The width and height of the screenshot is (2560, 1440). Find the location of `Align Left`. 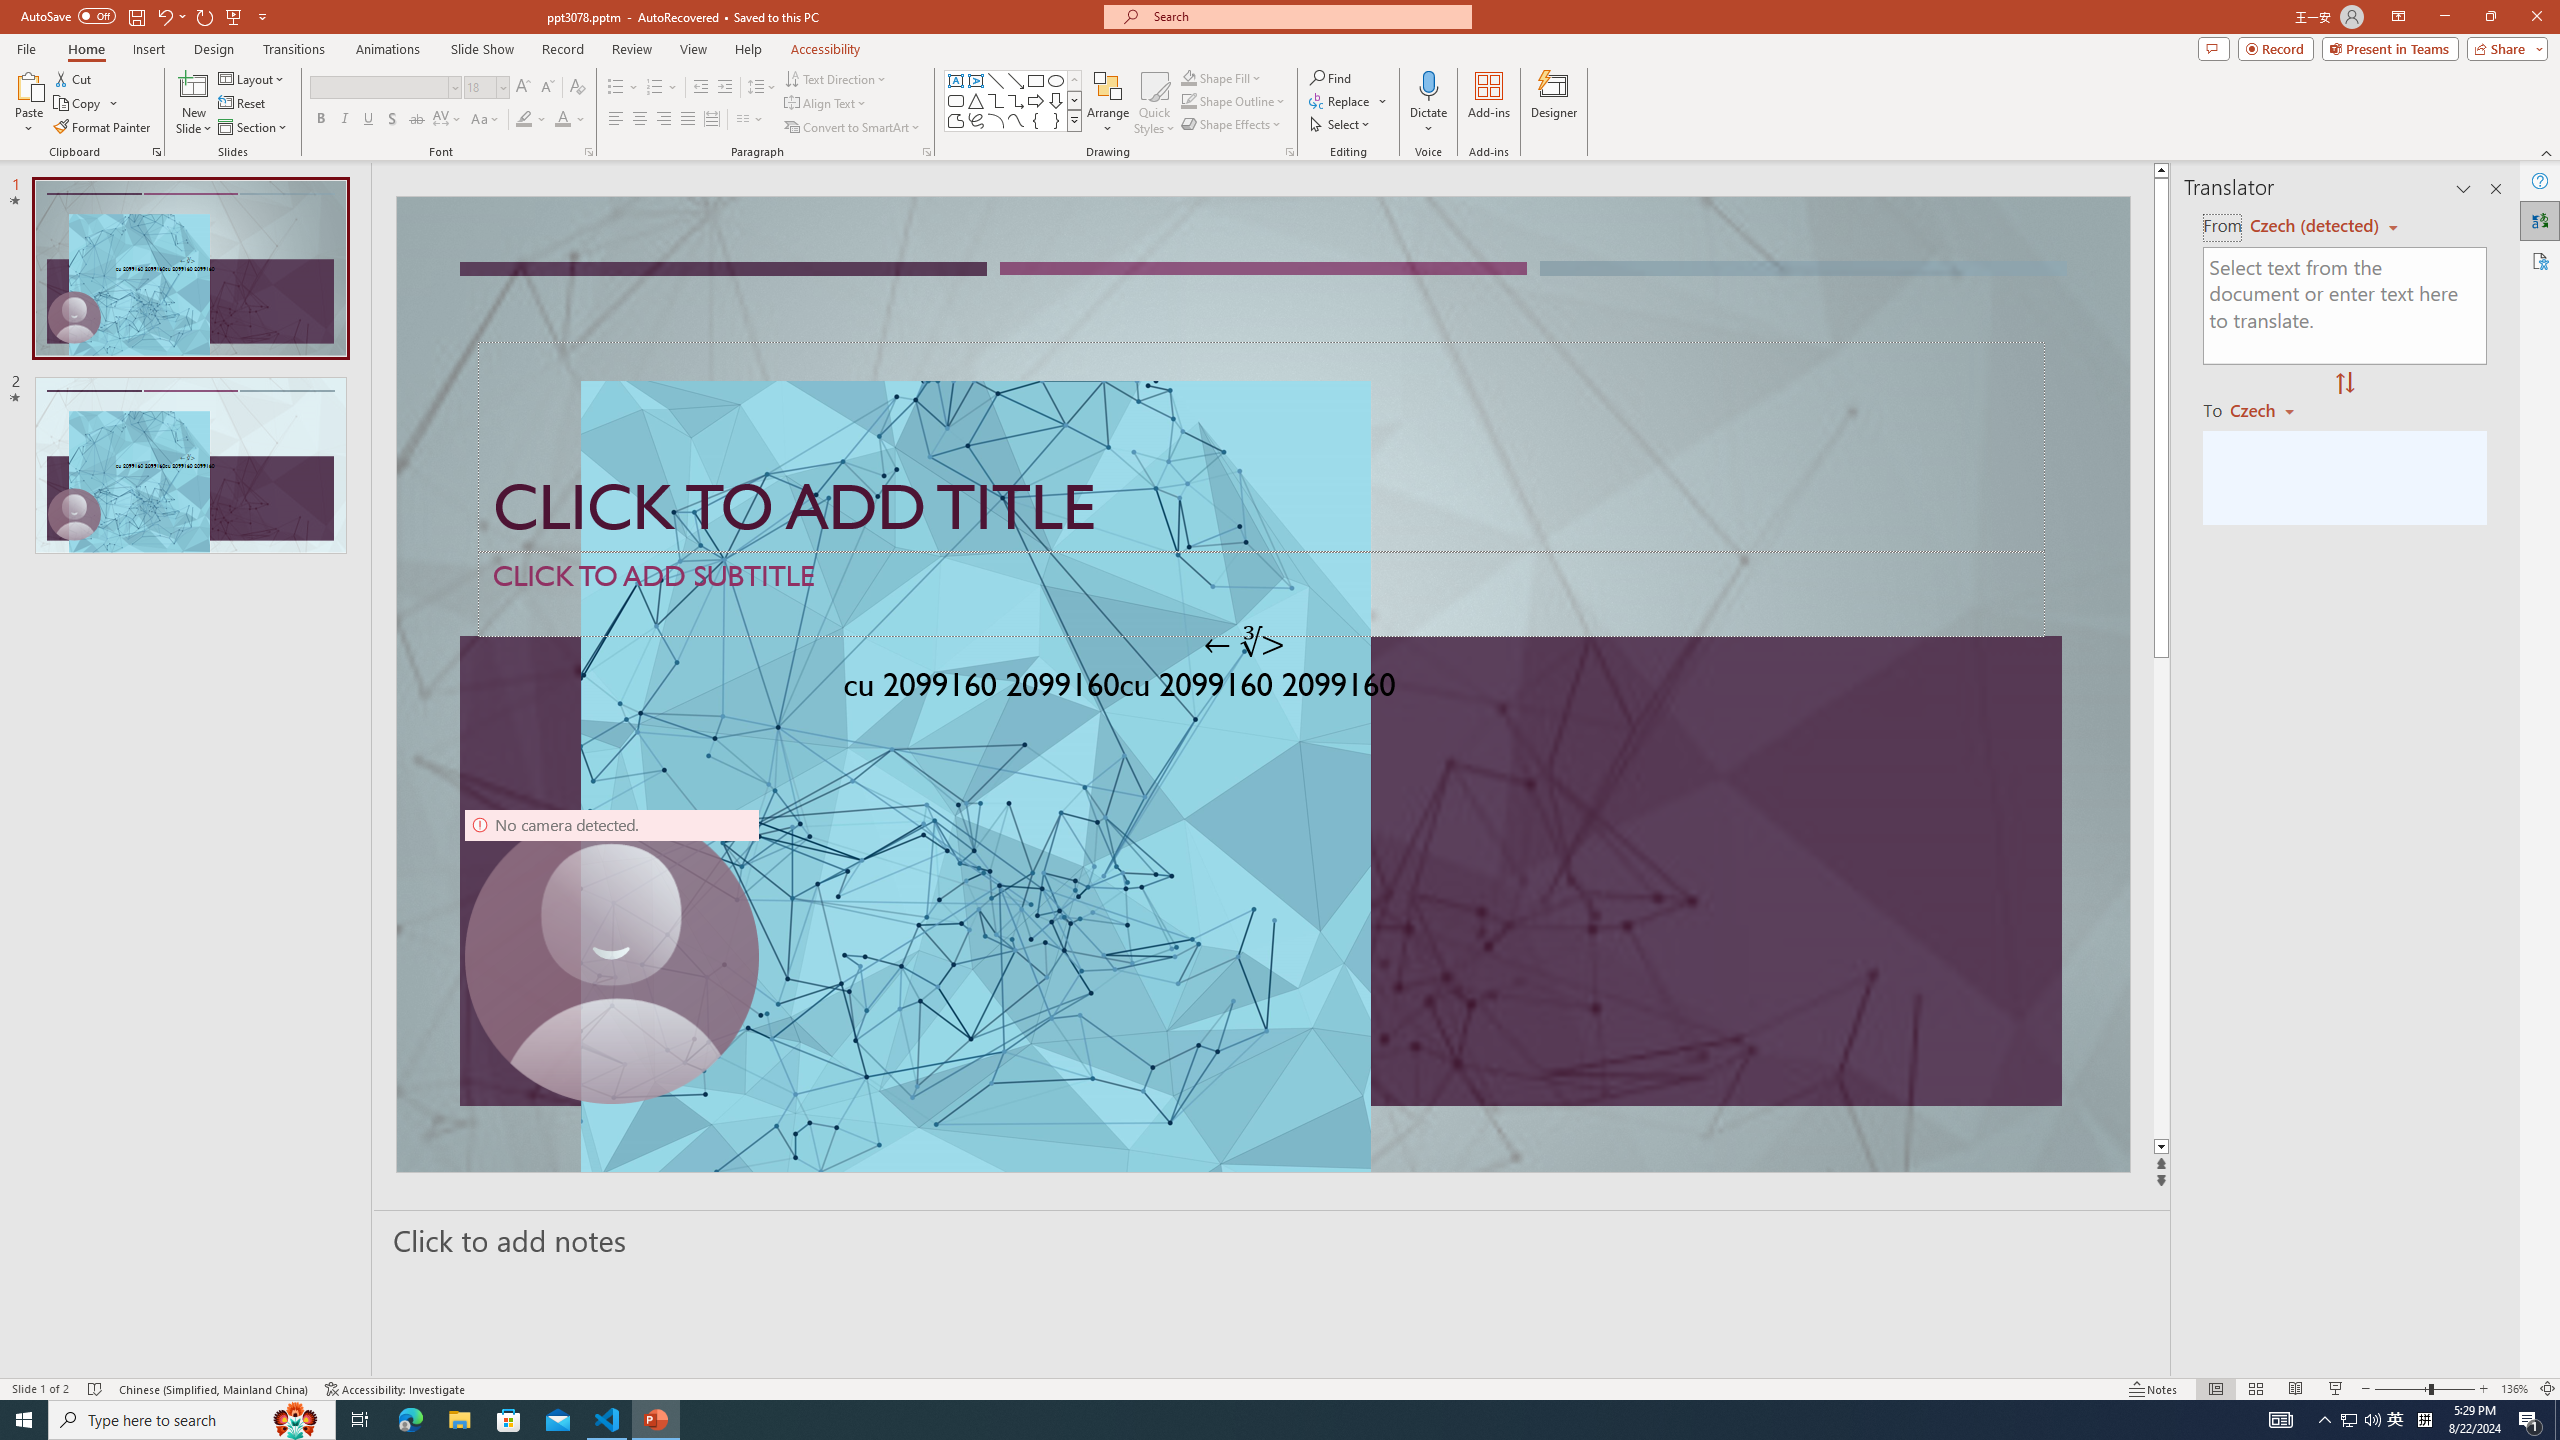

Align Left is located at coordinates (616, 120).